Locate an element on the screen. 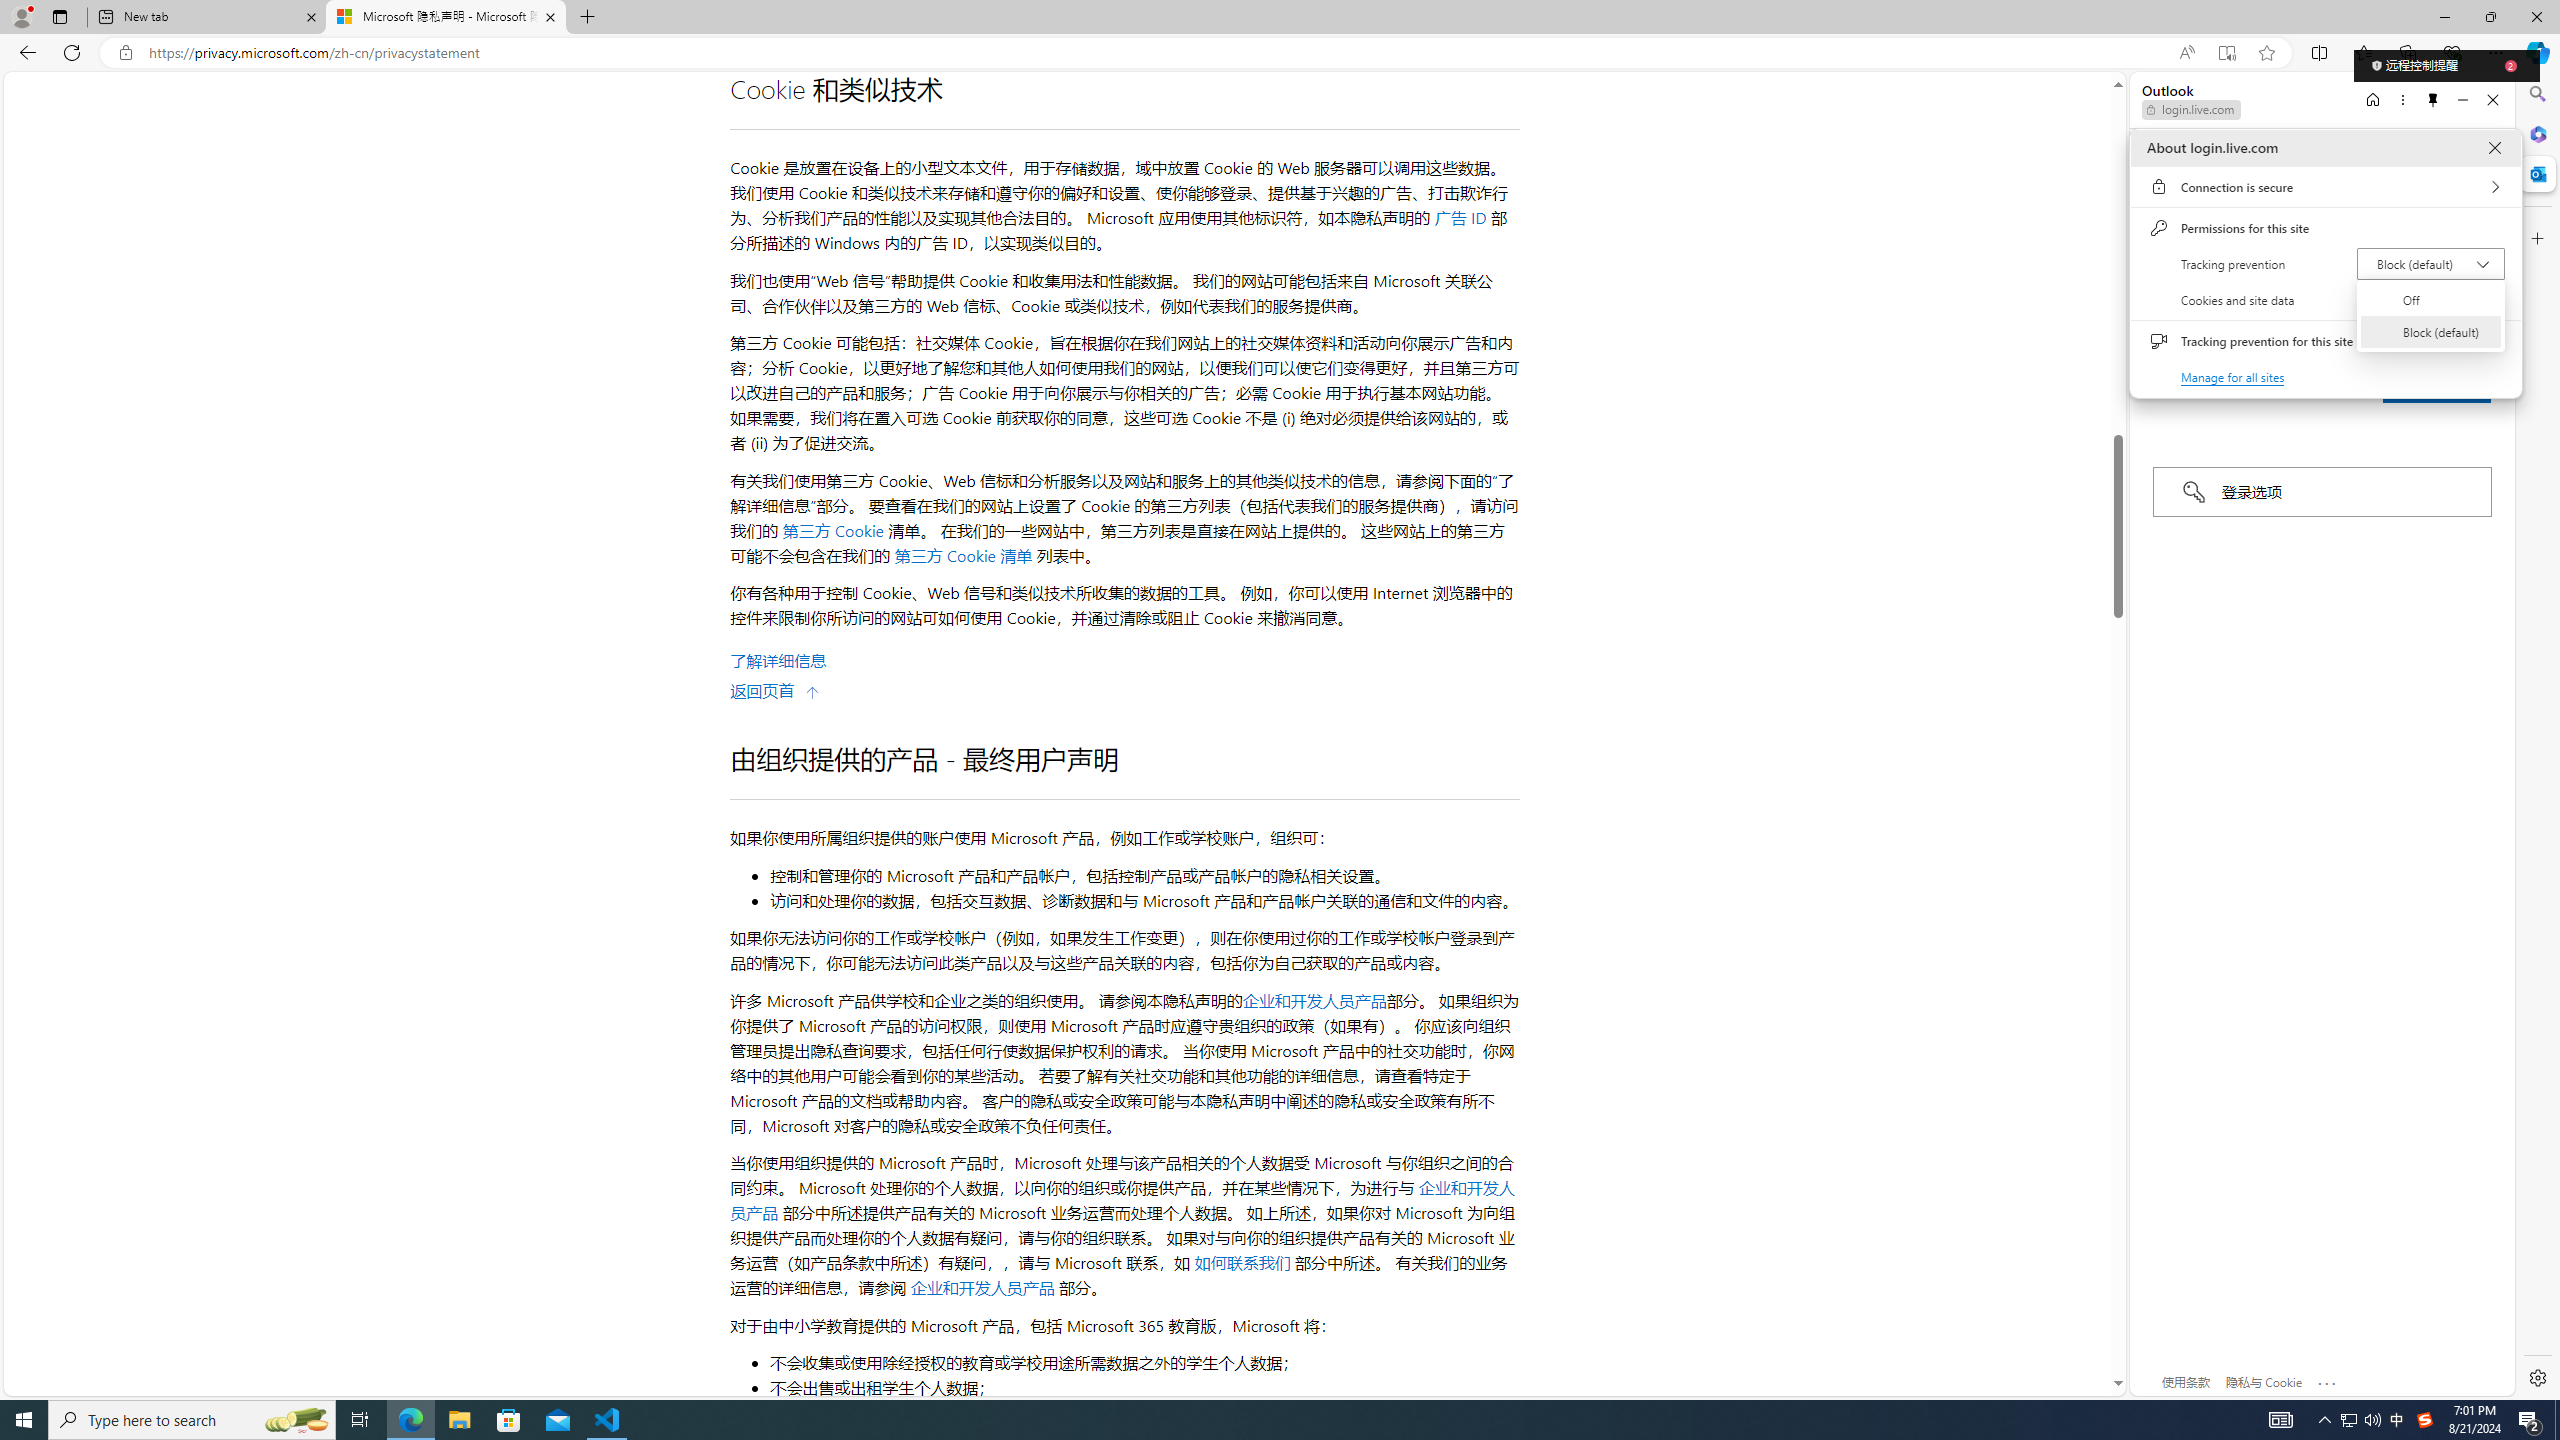 Image resolution: width=2560 pixels, height=1440 pixels. Microsoft Edge - 1 running window is located at coordinates (410, 1420).